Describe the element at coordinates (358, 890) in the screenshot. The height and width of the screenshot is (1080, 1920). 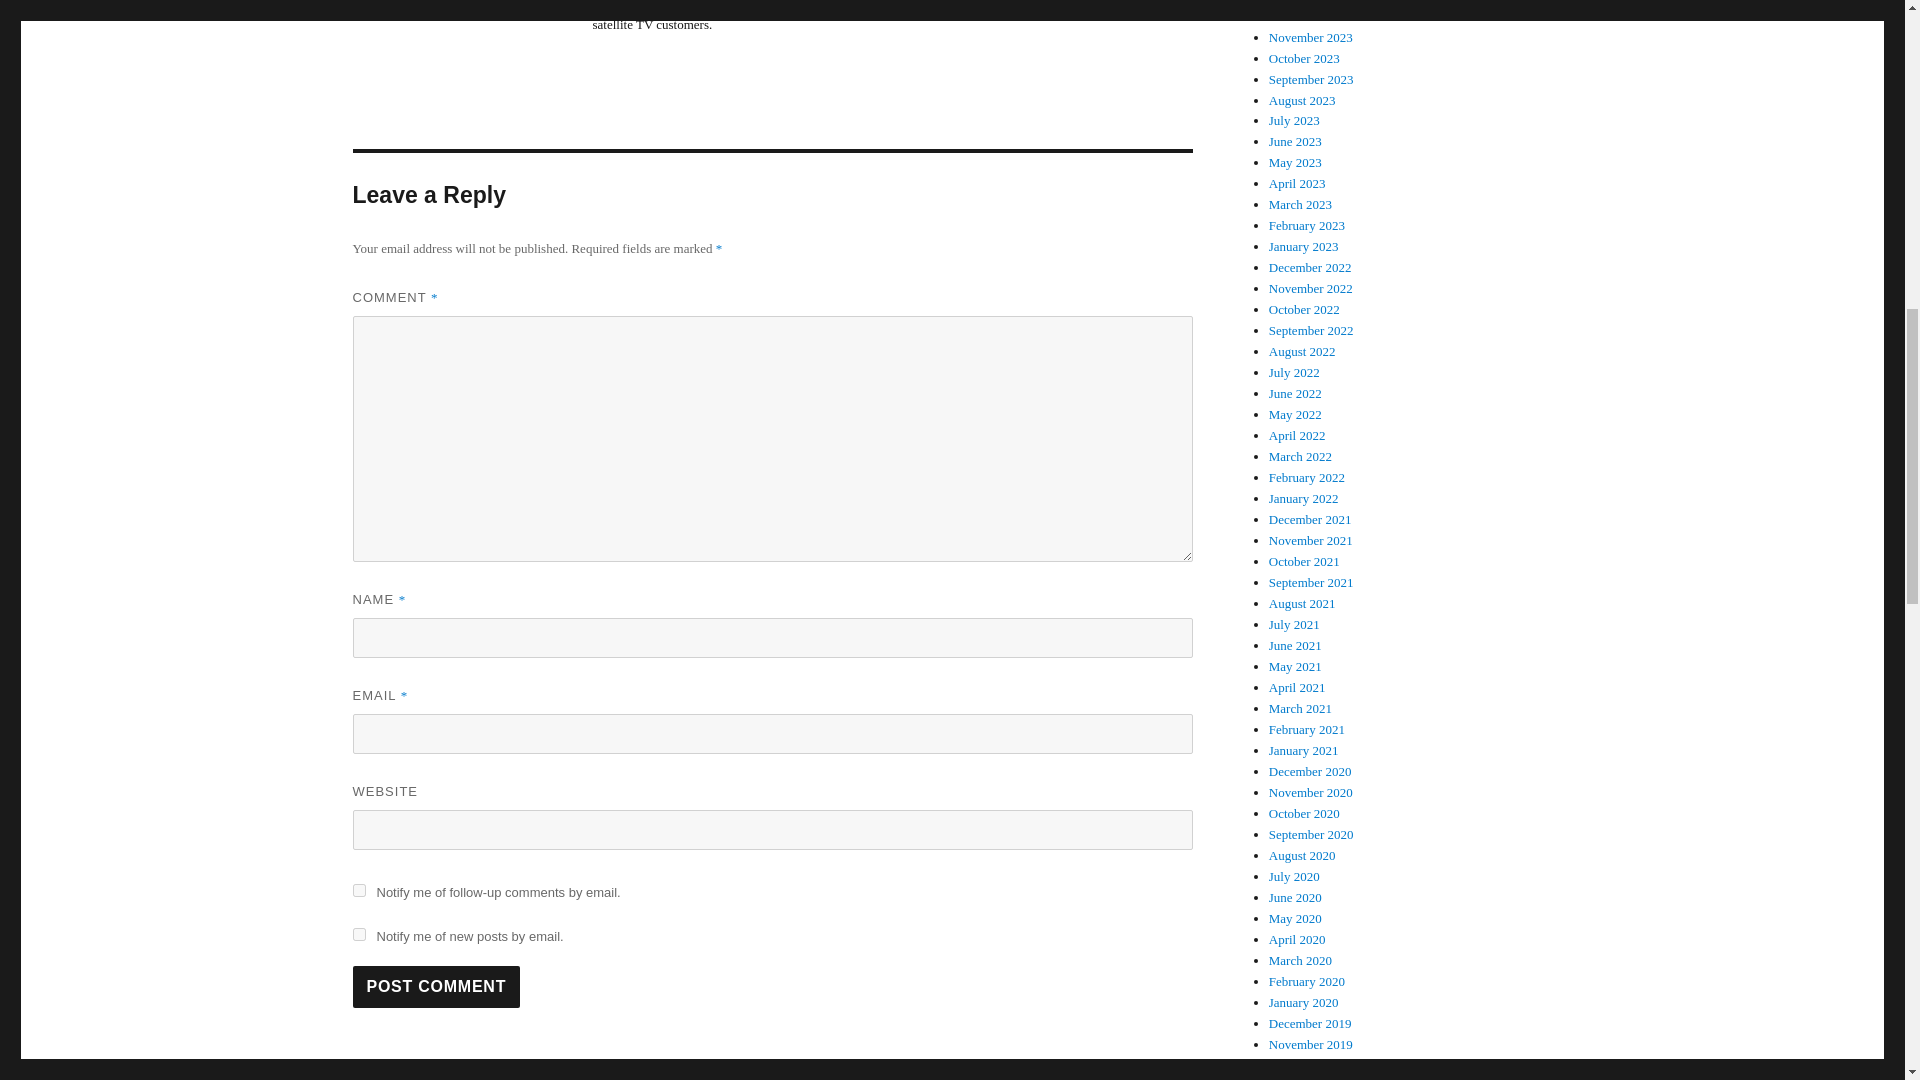
I see `subscribe` at that location.